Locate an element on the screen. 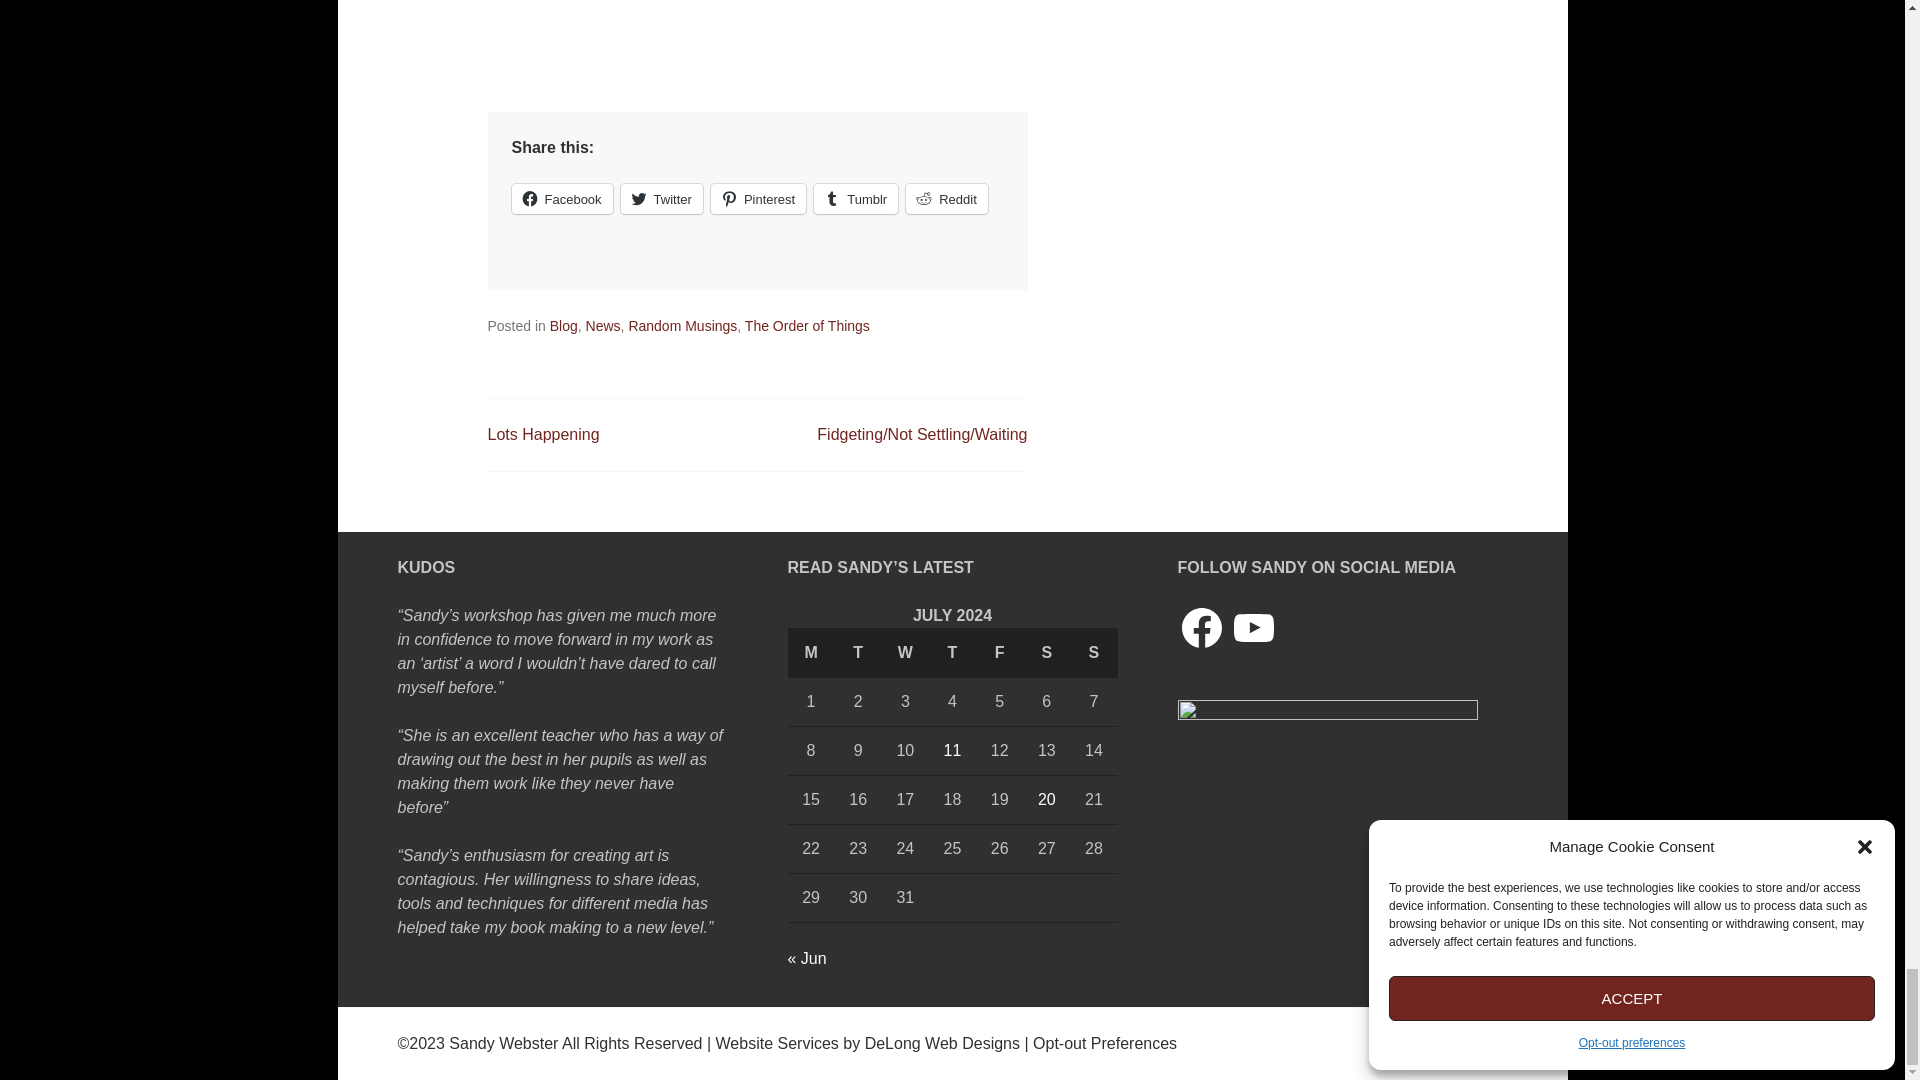  Twitter is located at coordinates (661, 198).